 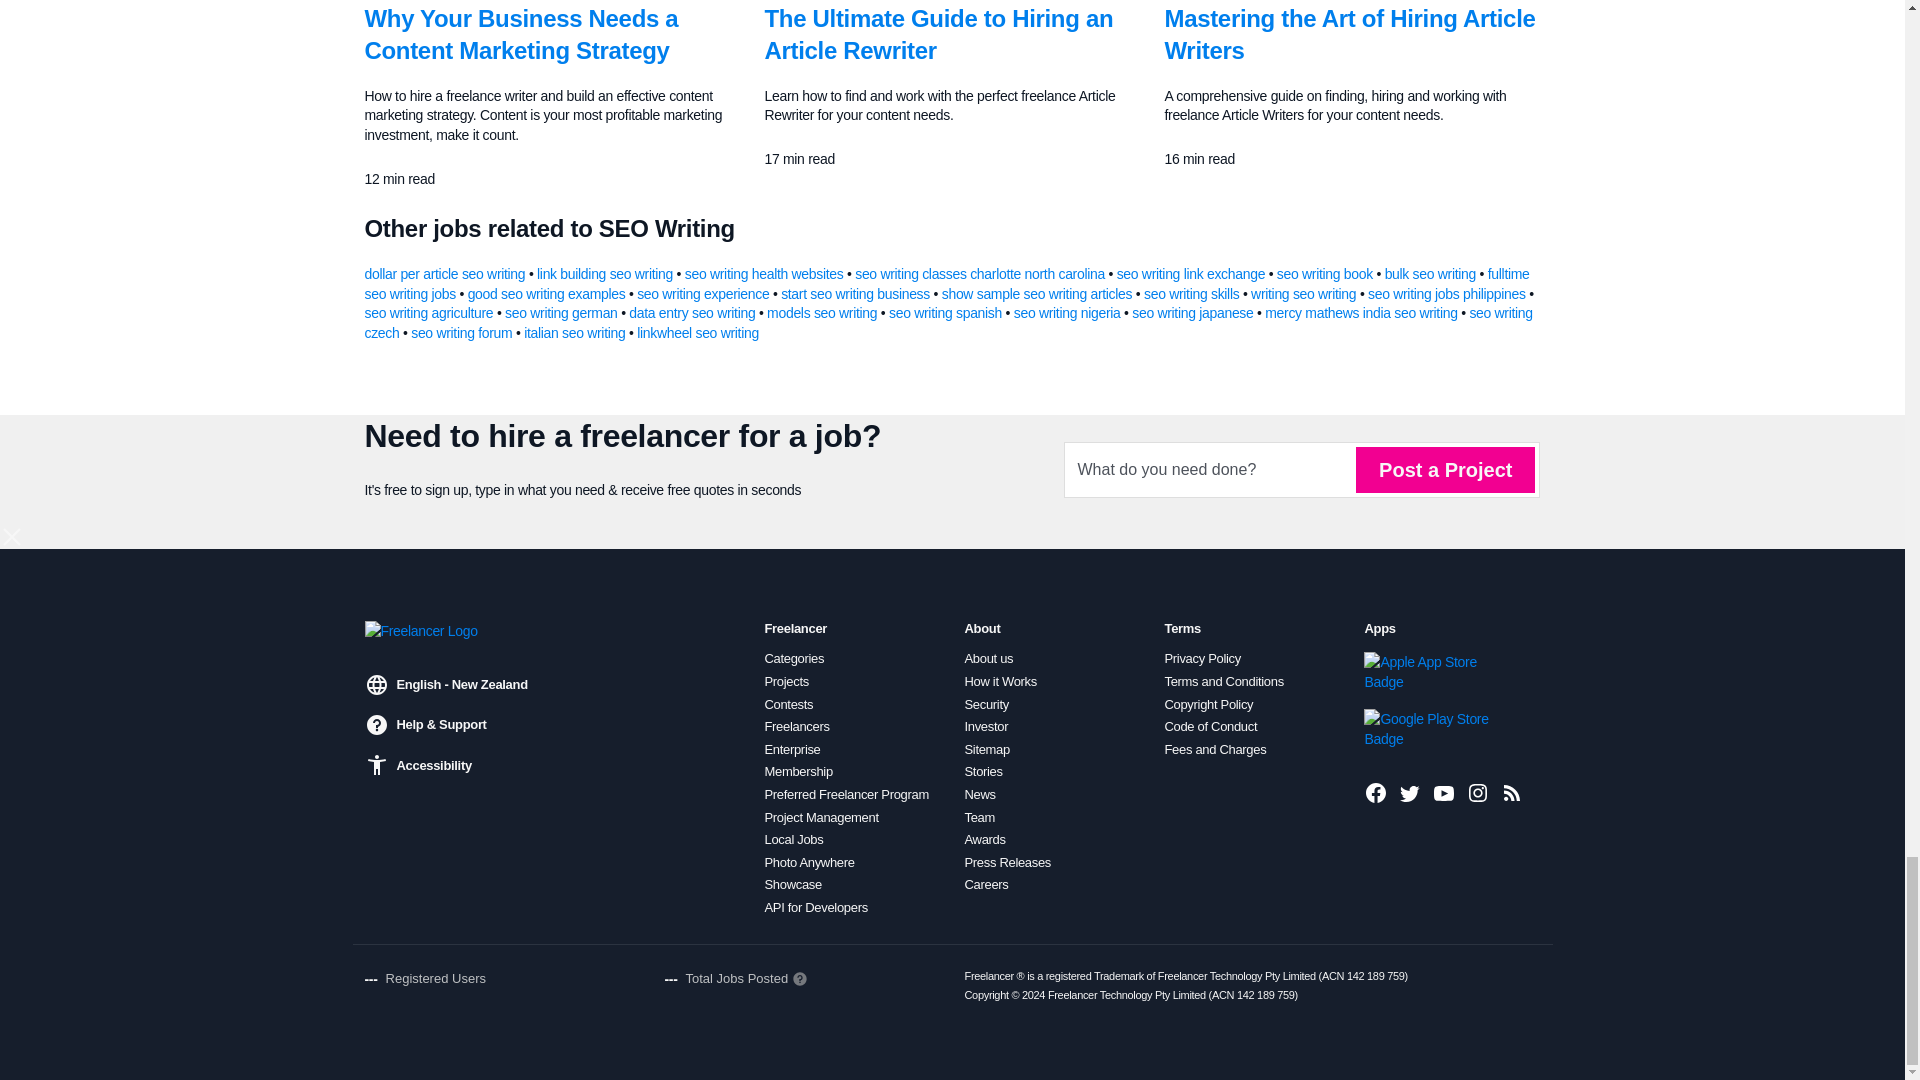 I want to click on Freelancer on Youtube, so click(x=1444, y=792).